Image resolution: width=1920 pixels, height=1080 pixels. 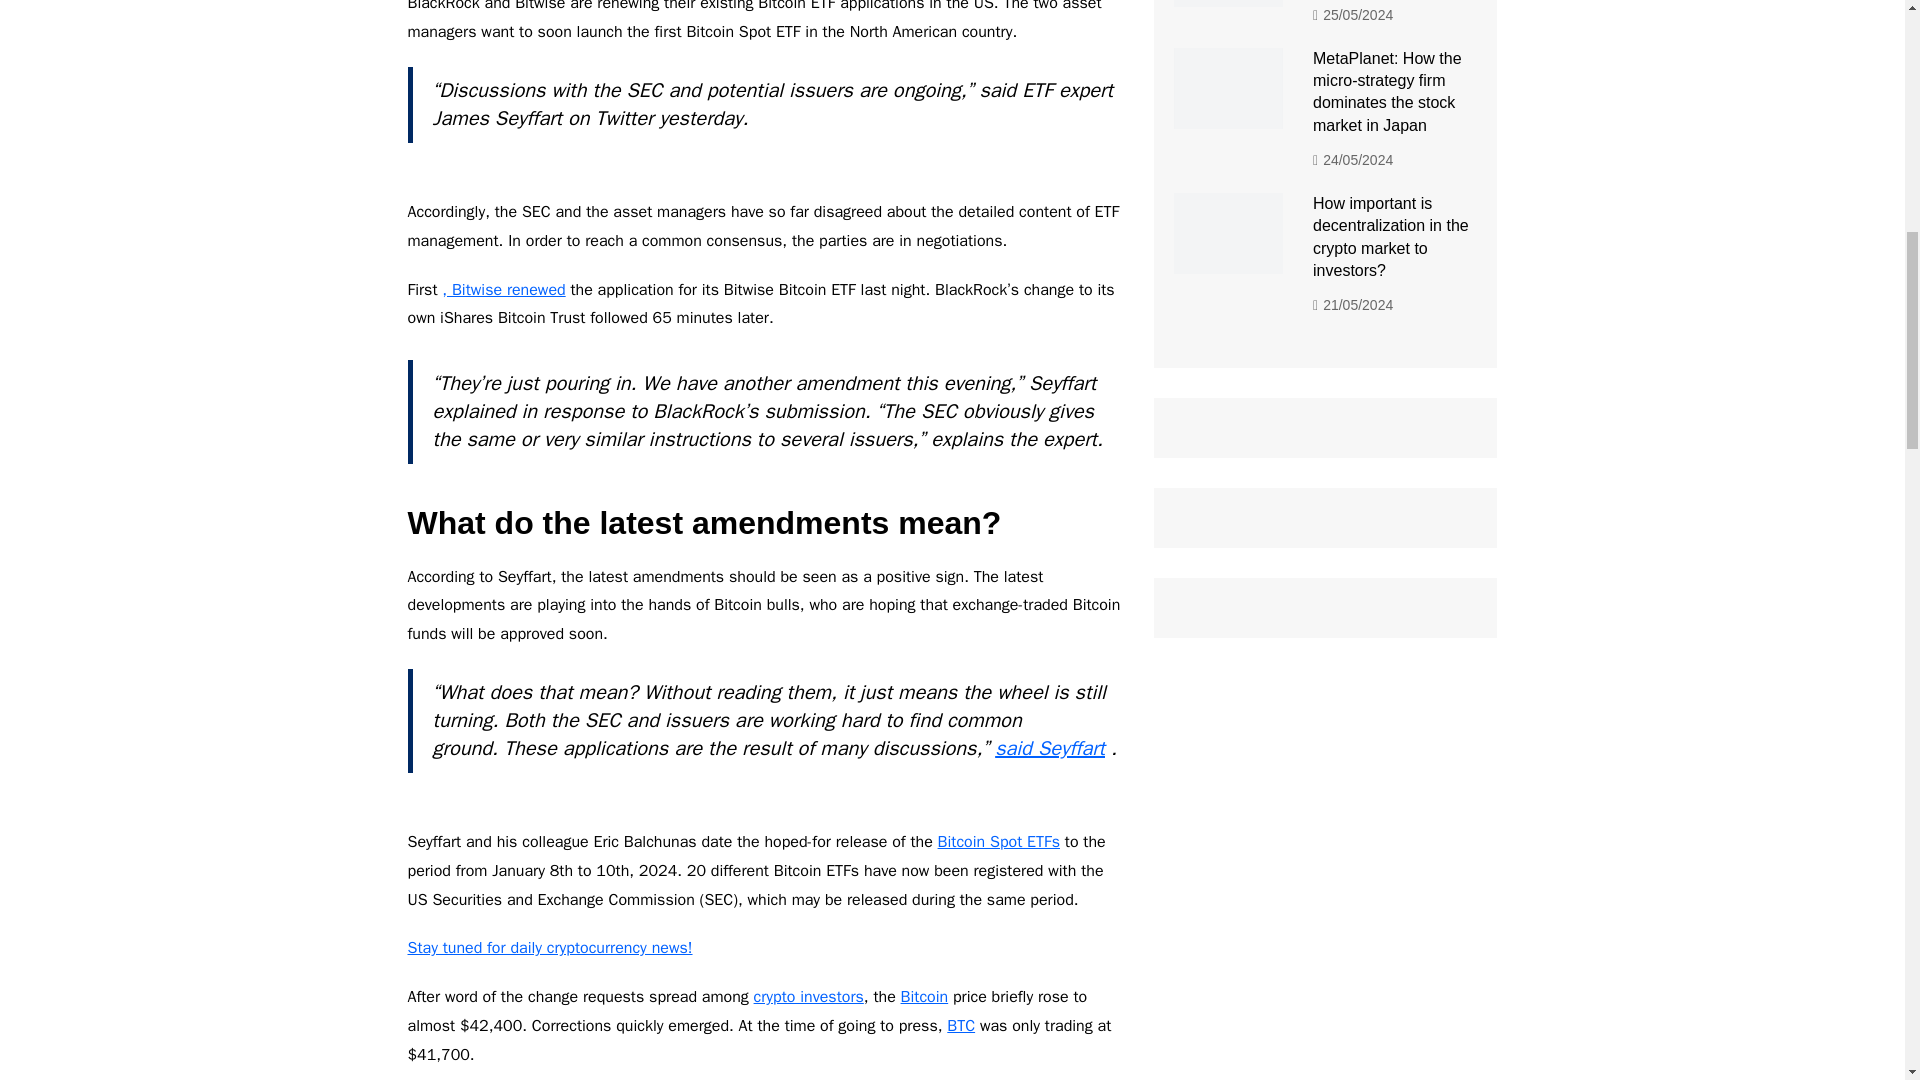 What do you see at coordinates (809, 996) in the screenshot?
I see `crypto investors` at bounding box center [809, 996].